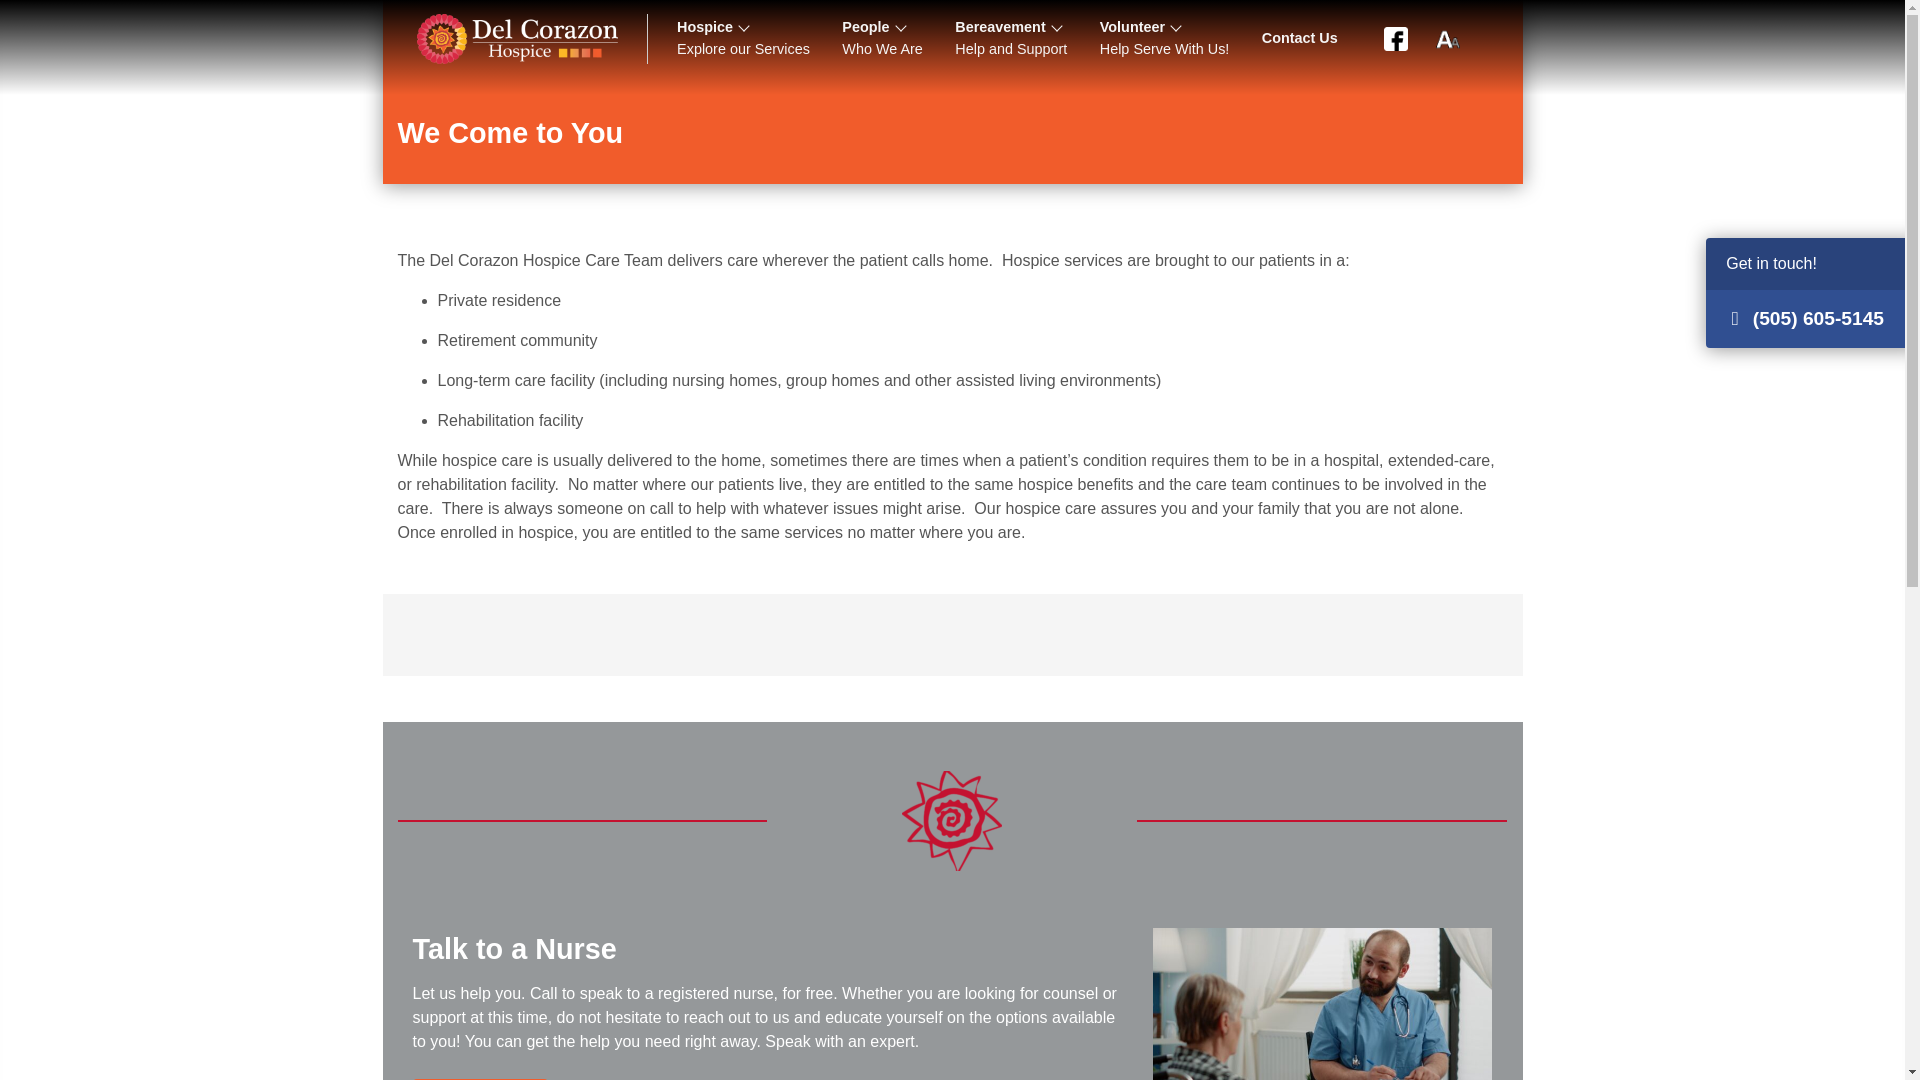 The image size is (1920, 1080). What do you see at coordinates (1165, 39) in the screenshot?
I see `VolunteerHelp Serve With Us!` at bounding box center [1165, 39].